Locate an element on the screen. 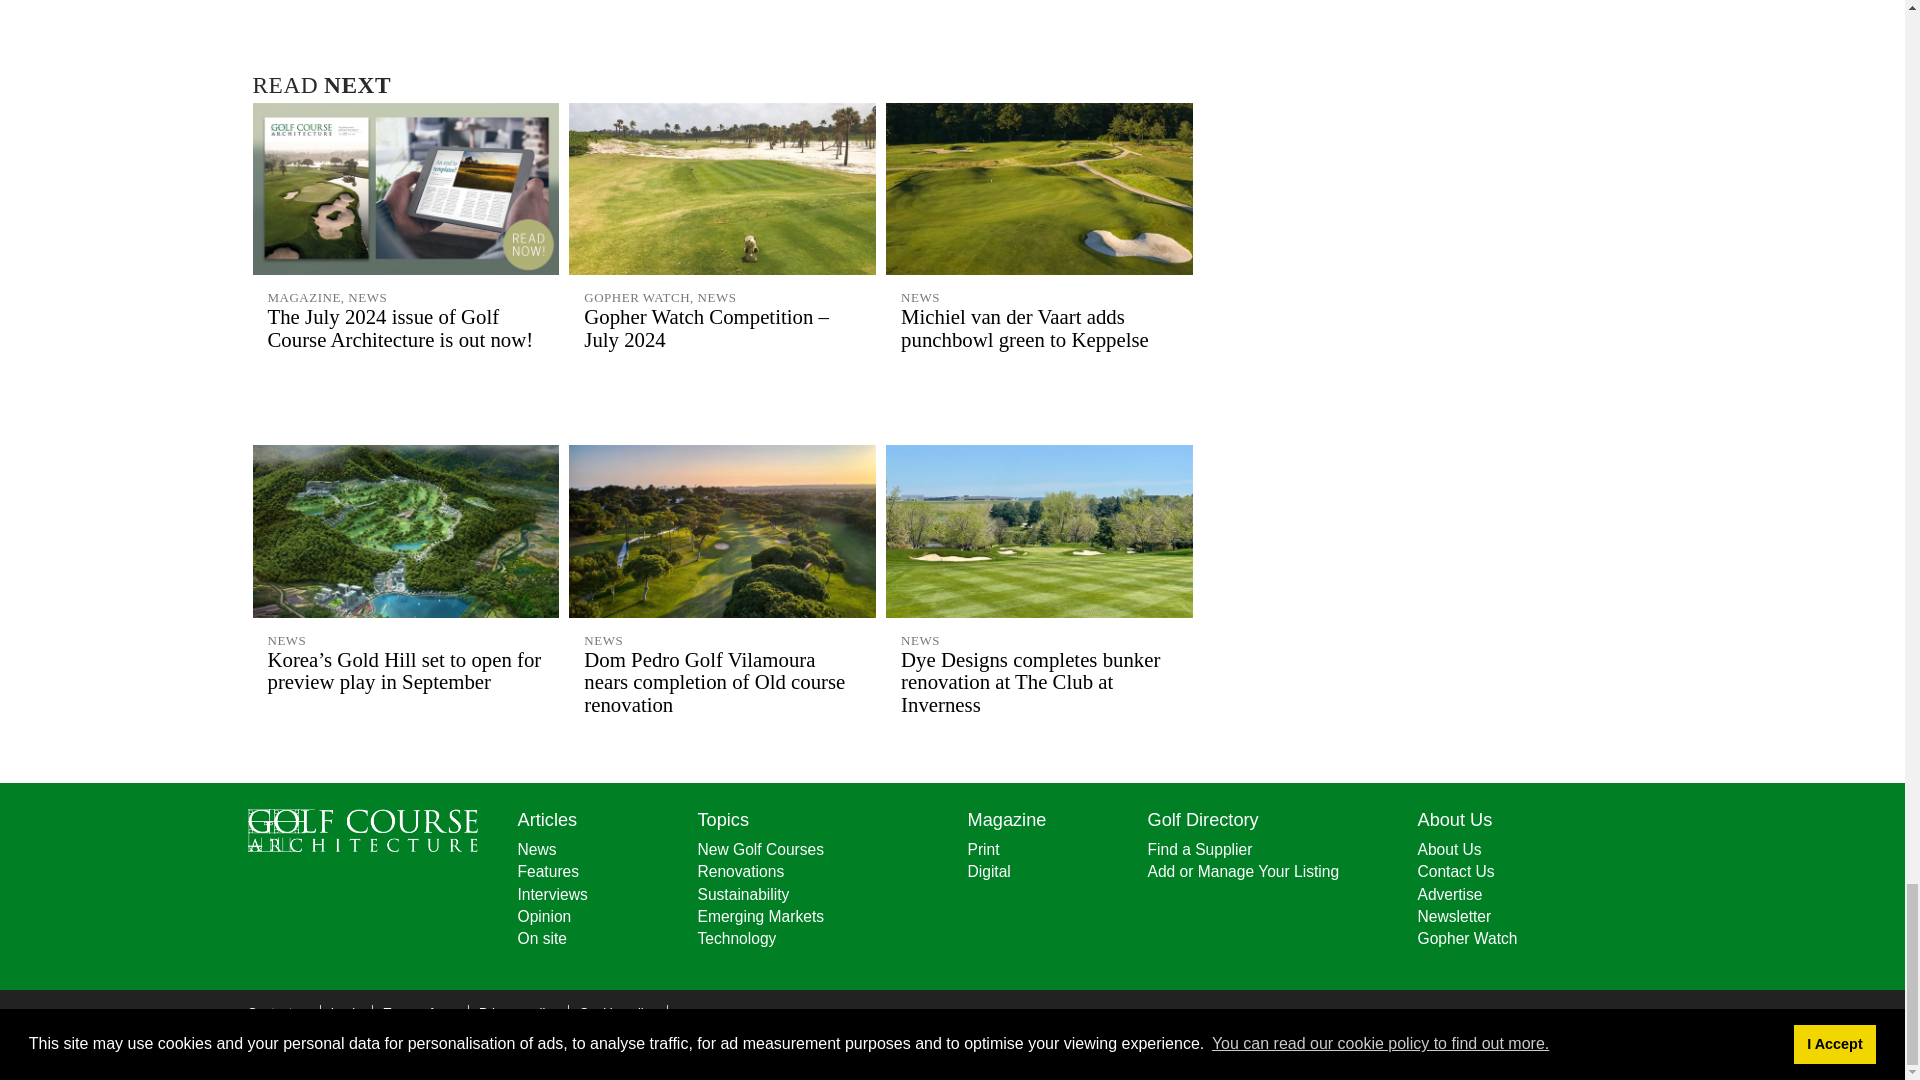  Login is located at coordinates (346, 1012).